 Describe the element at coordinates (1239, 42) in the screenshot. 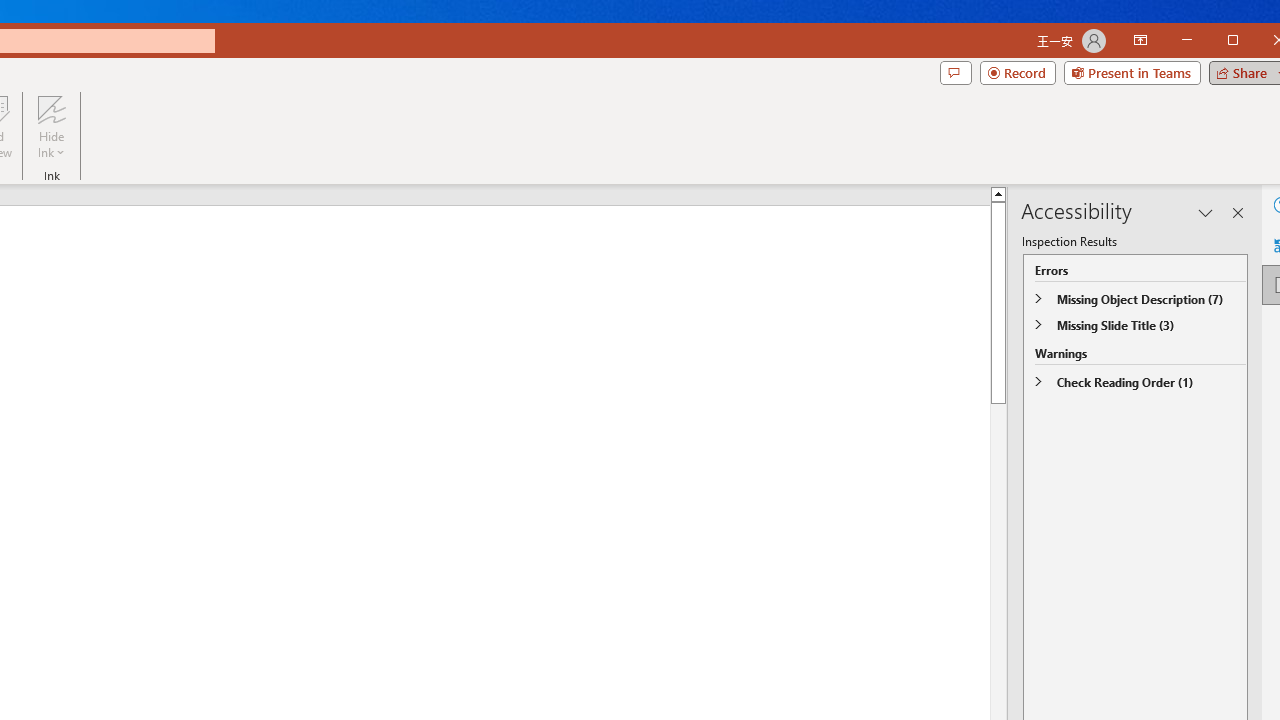

I see `Minimize` at that location.